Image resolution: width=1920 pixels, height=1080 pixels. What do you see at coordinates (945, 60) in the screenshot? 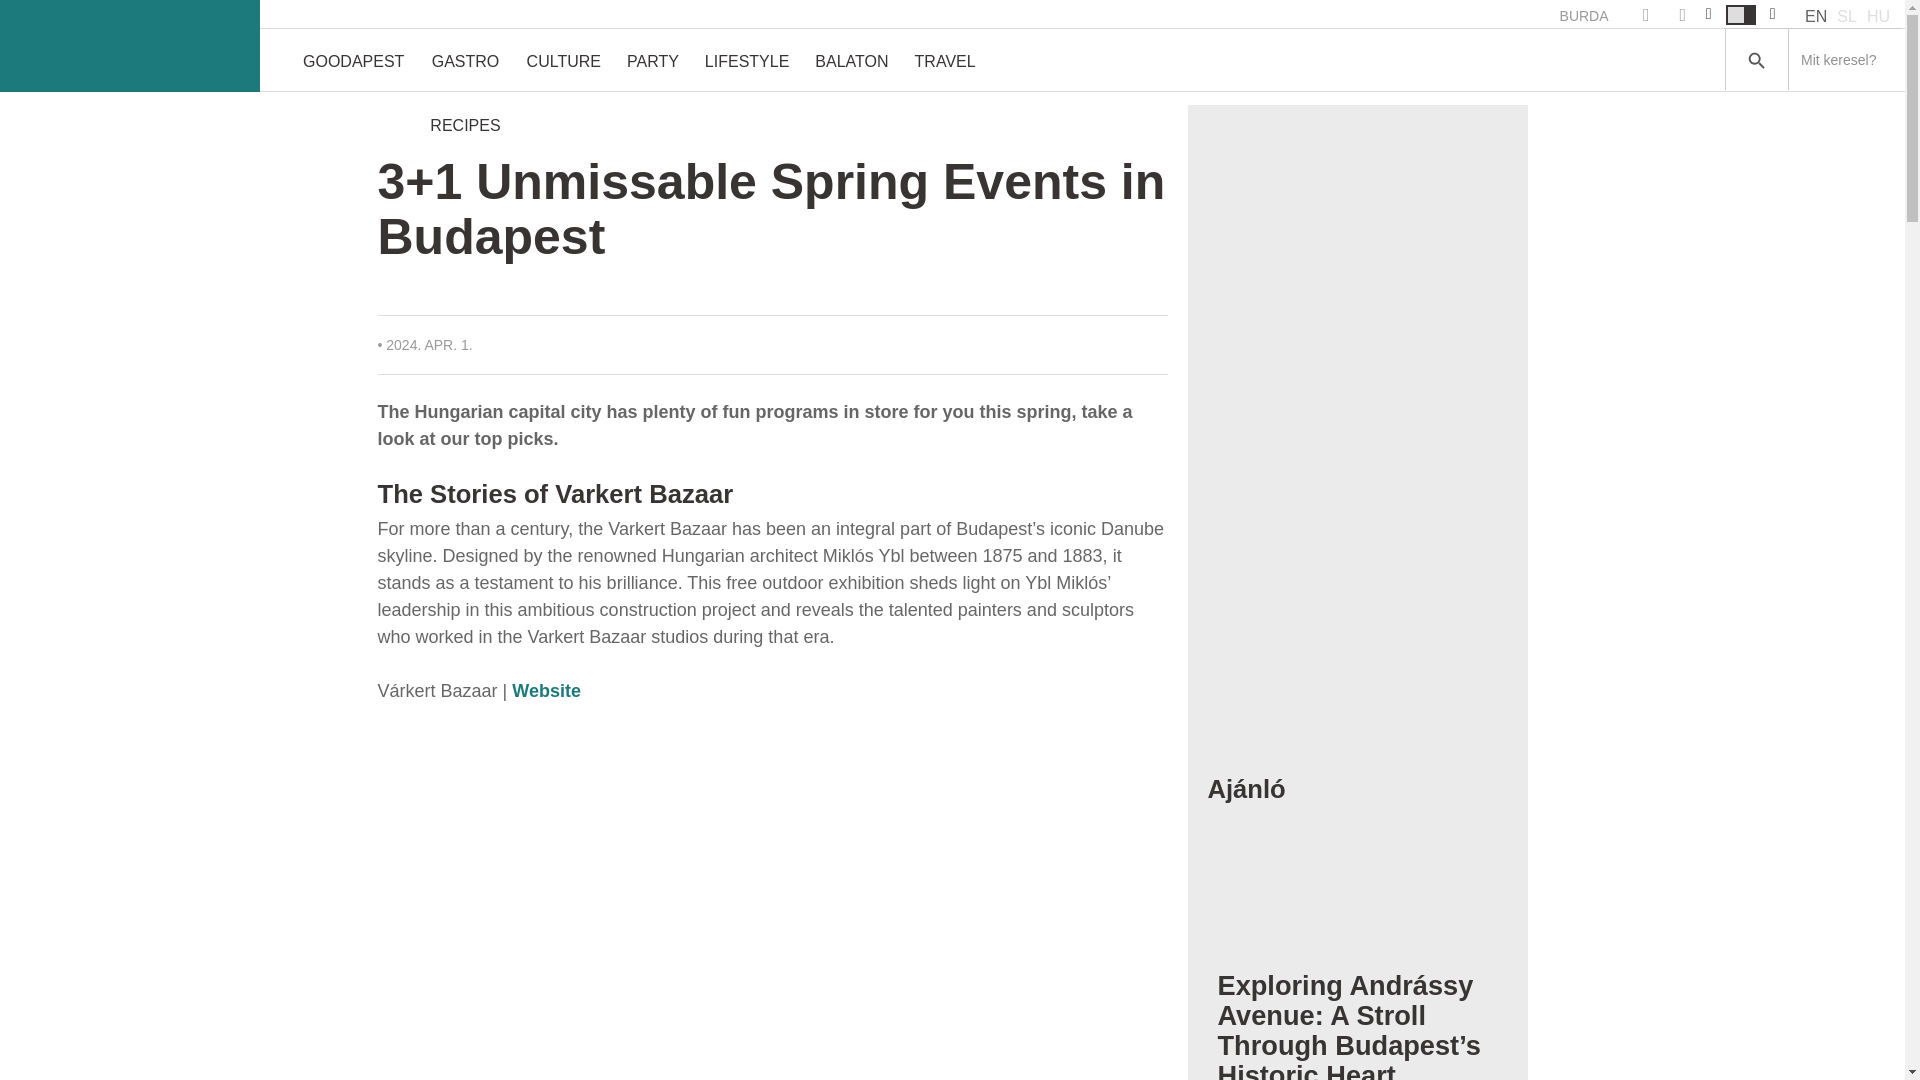
I see `TRAVEL` at bounding box center [945, 60].